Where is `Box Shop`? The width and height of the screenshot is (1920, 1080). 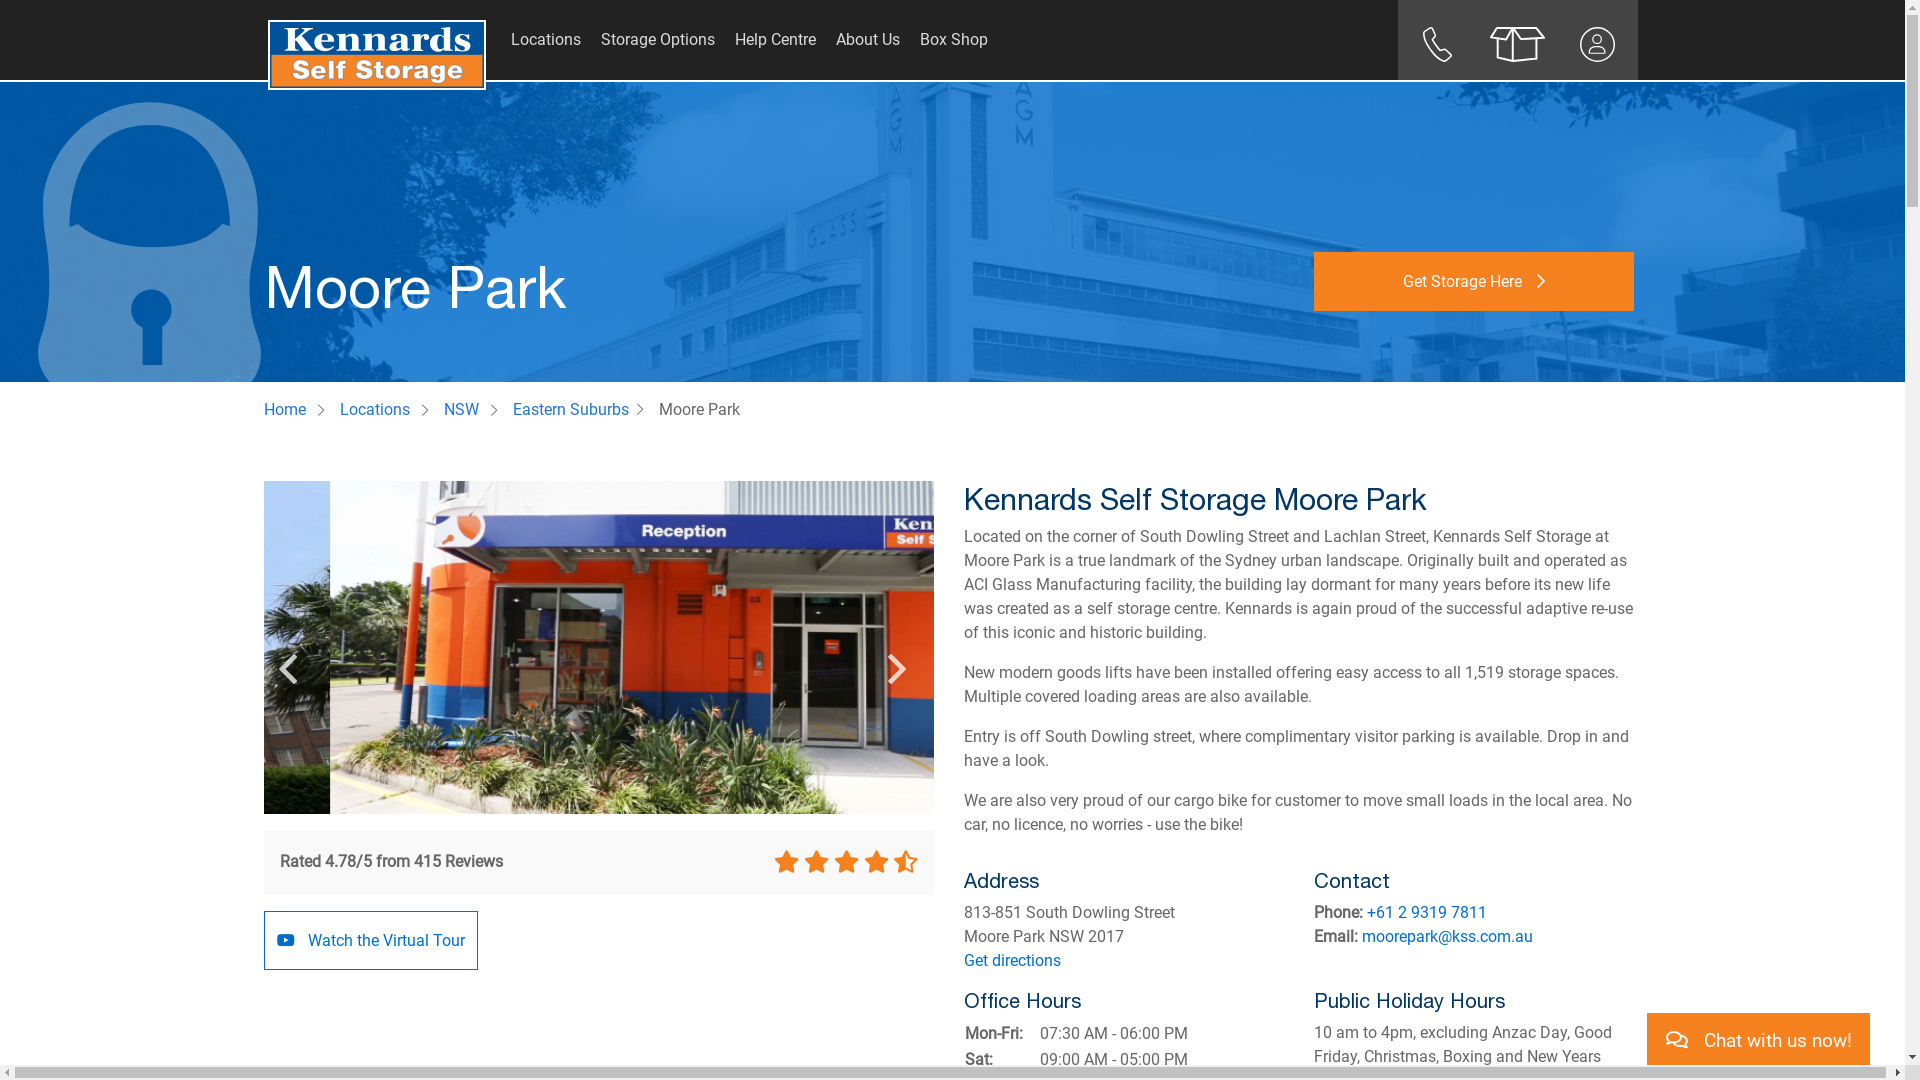
Box Shop is located at coordinates (954, 40).